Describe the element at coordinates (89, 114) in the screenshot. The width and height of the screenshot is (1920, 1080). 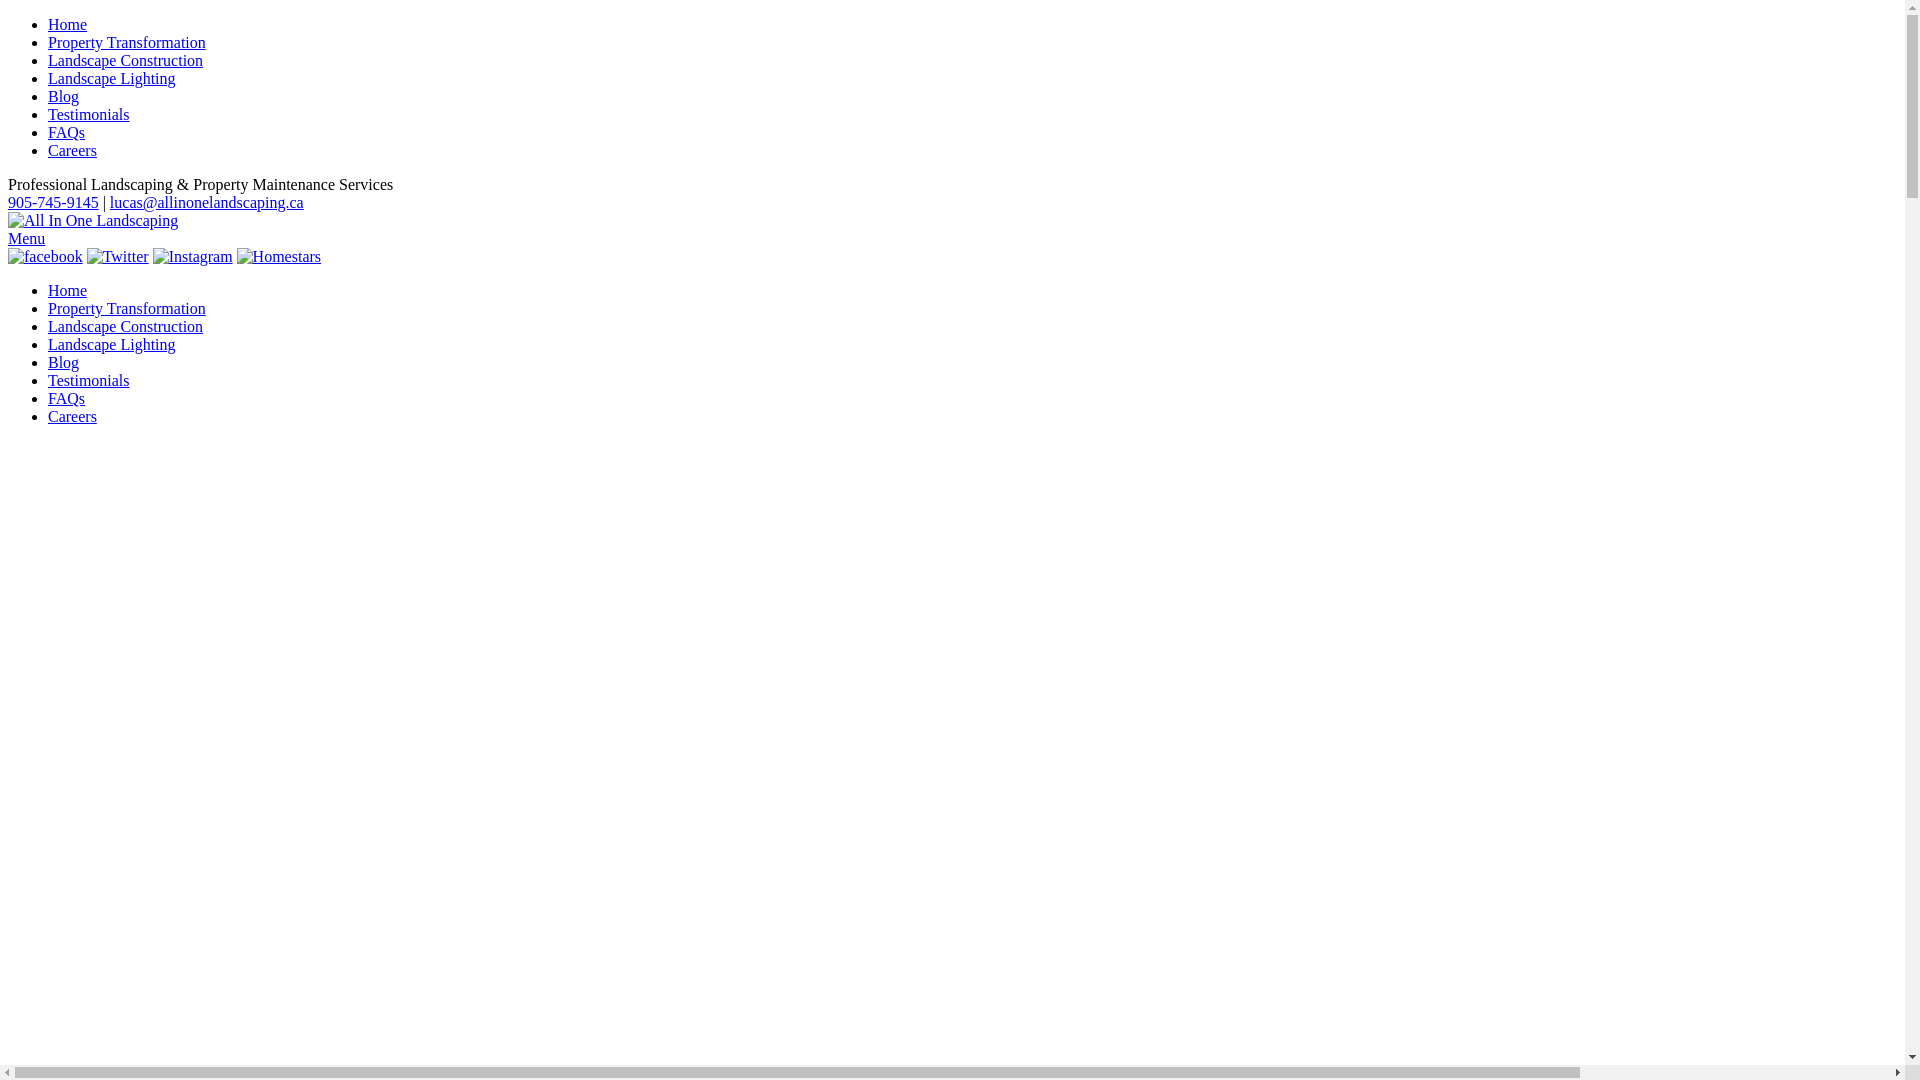
I see `Testimonials` at that location.